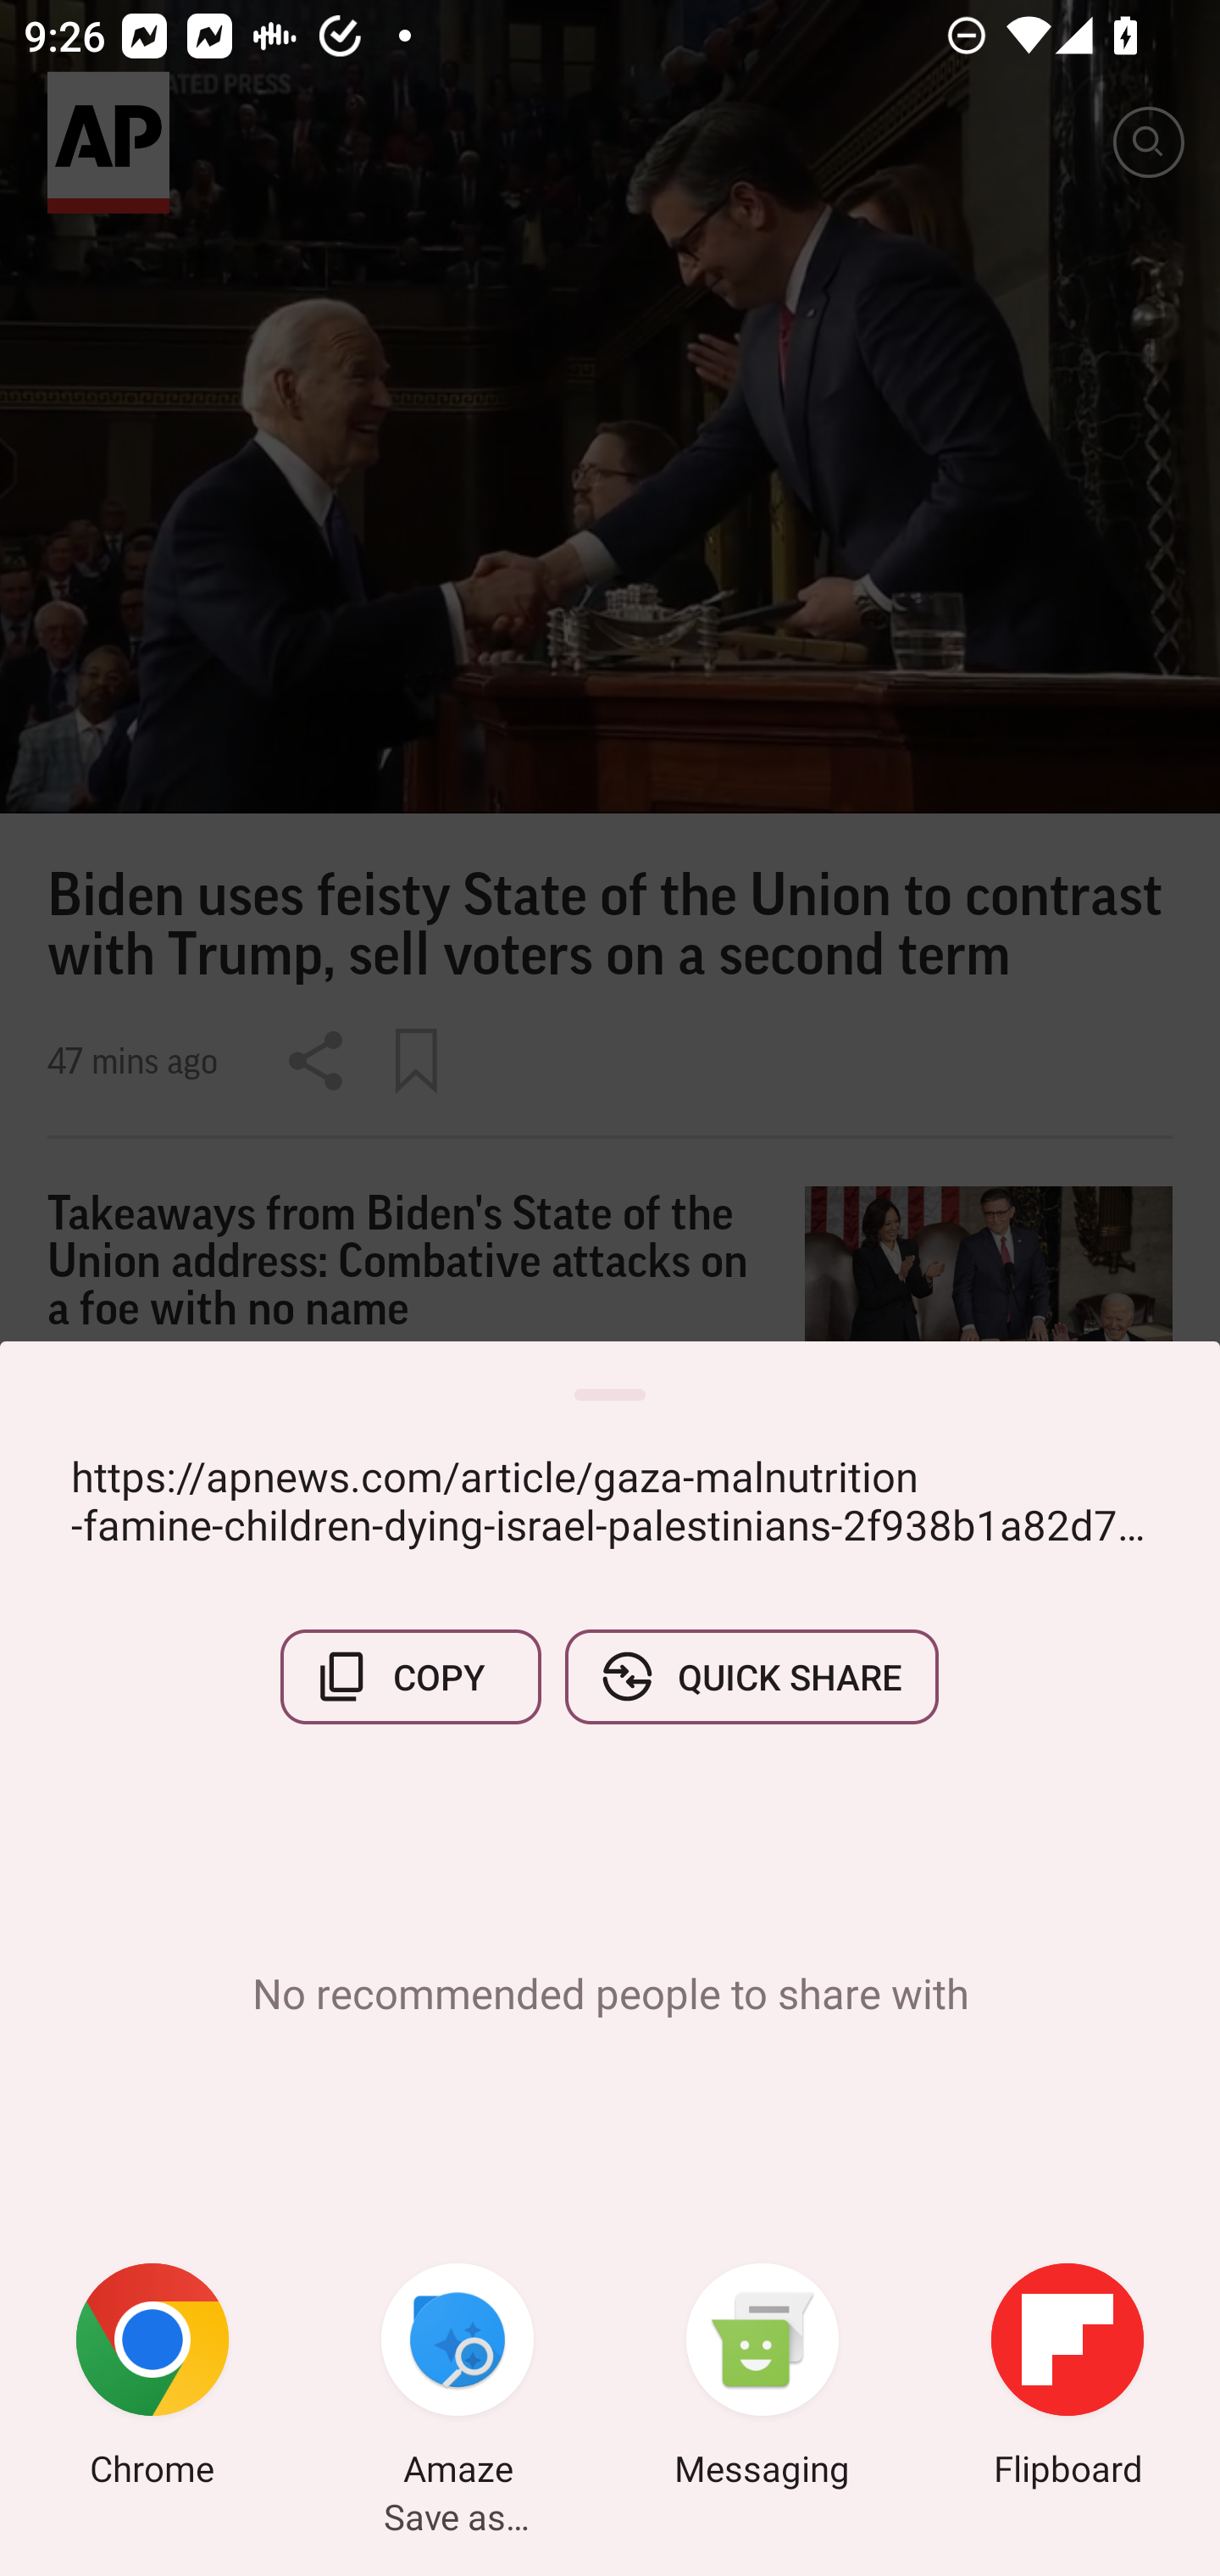 This screenshot has width=1220, height=2576. I want to click on Amaze Save as…, so click(457, 2379).